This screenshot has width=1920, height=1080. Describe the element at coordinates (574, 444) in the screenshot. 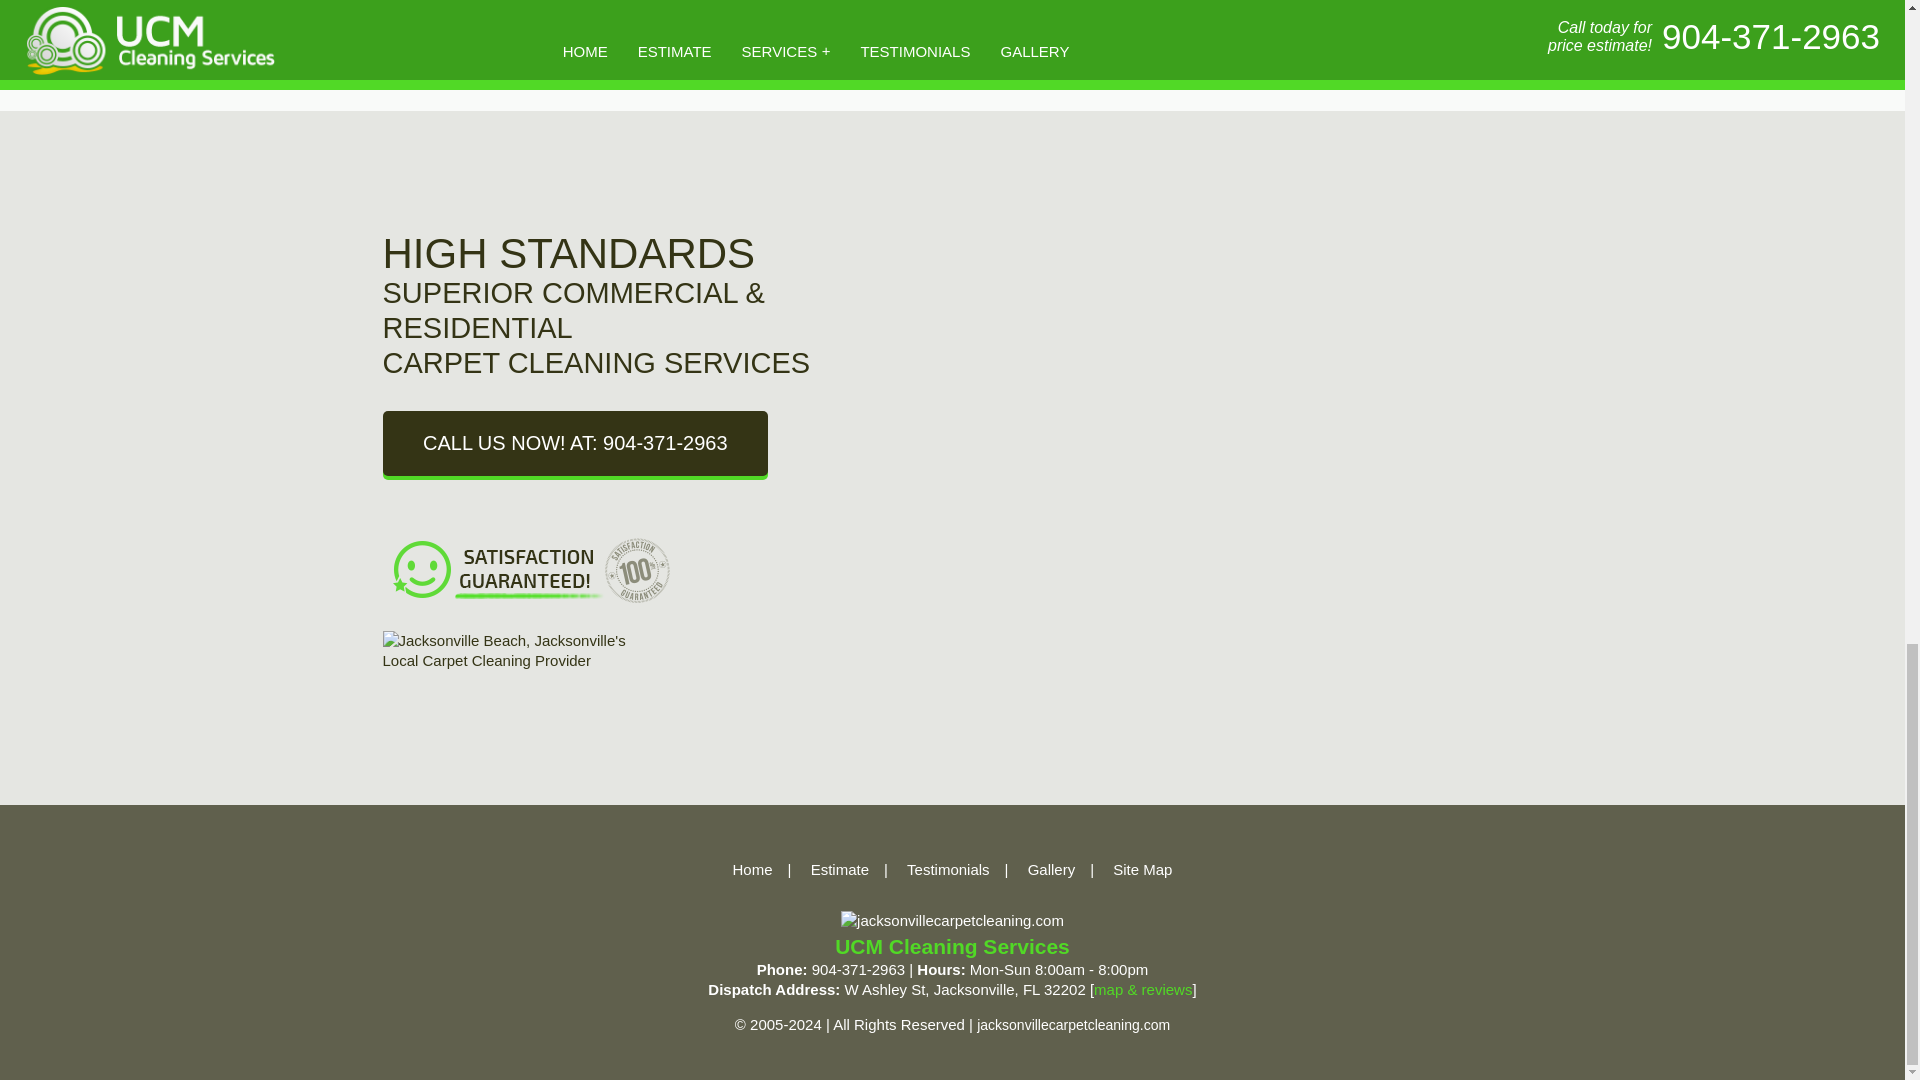

I see `CALL US NOW! AT: 904-371-2963` at that location.